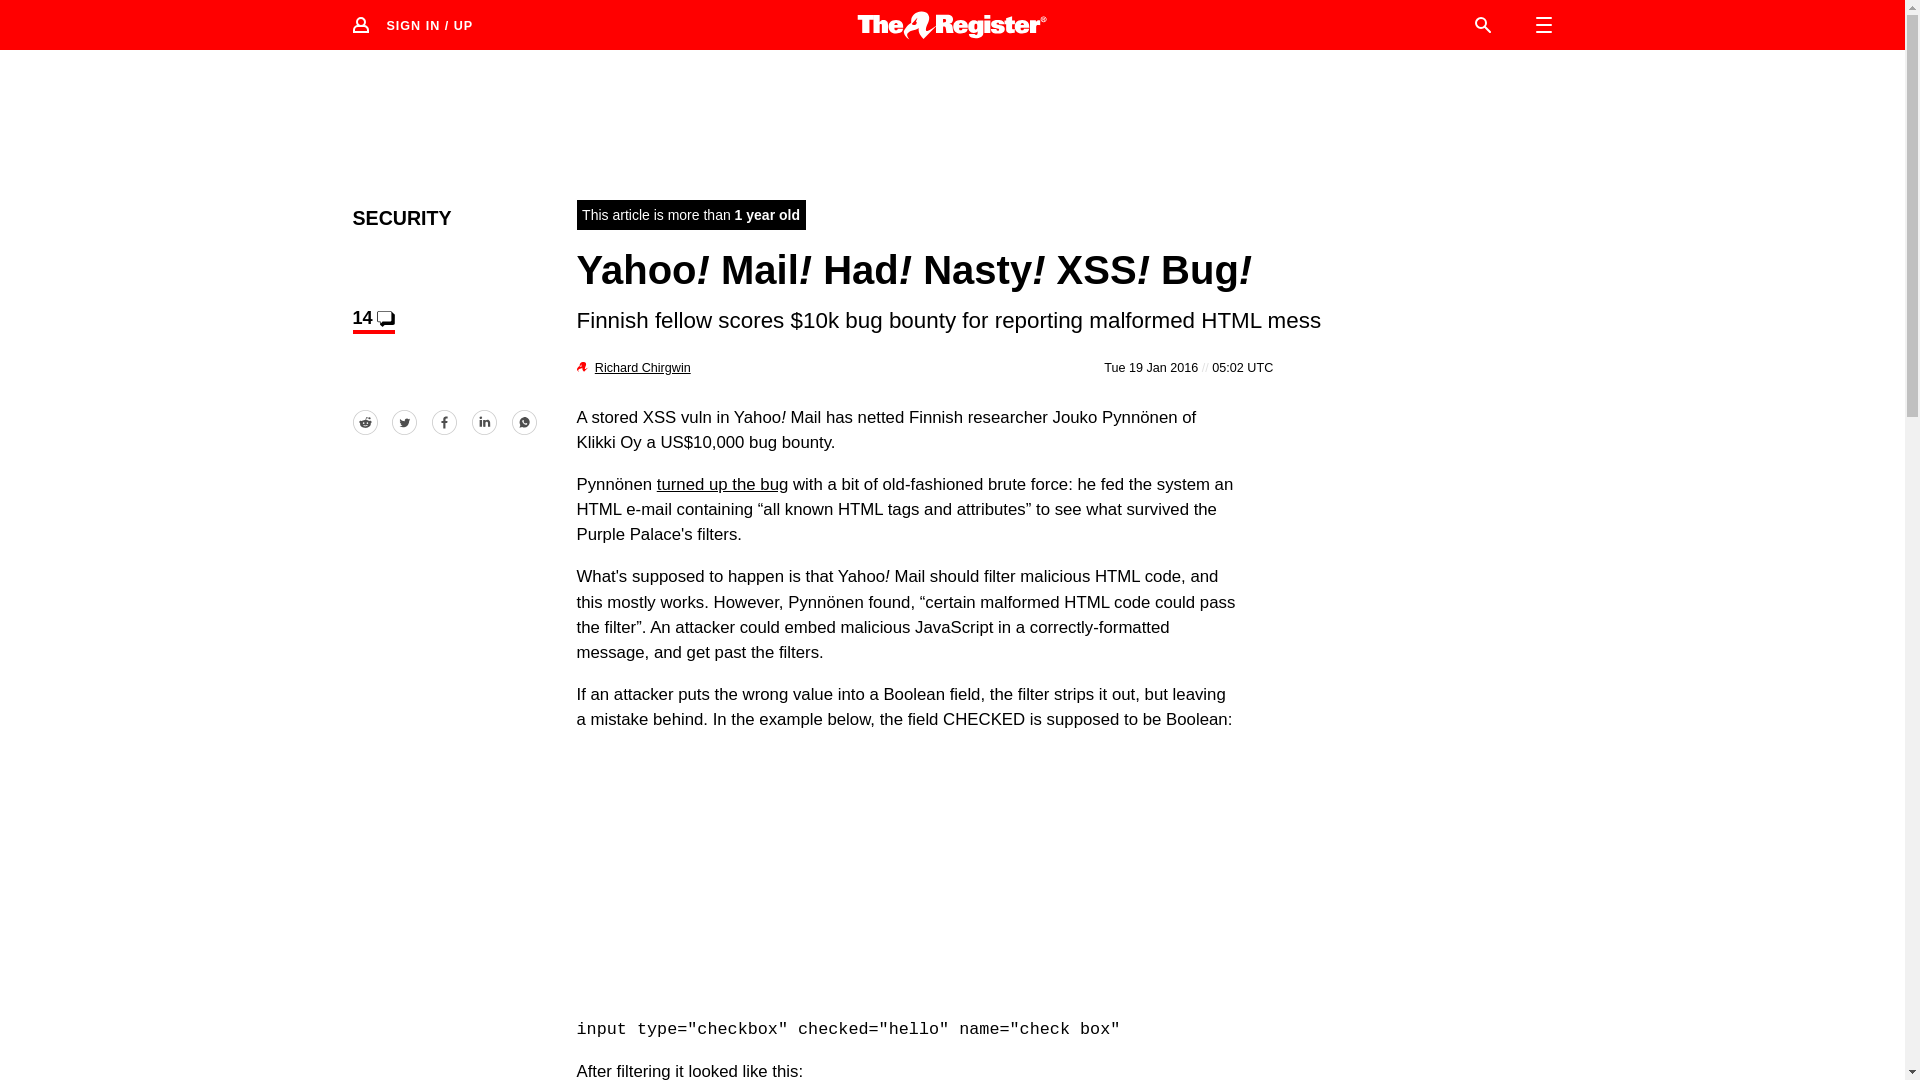 The width and height of the screenshot is (1920, 1080). Describe the element at coordinates (372, 320) in the screenshot. I see `View comments on this article` at that location.